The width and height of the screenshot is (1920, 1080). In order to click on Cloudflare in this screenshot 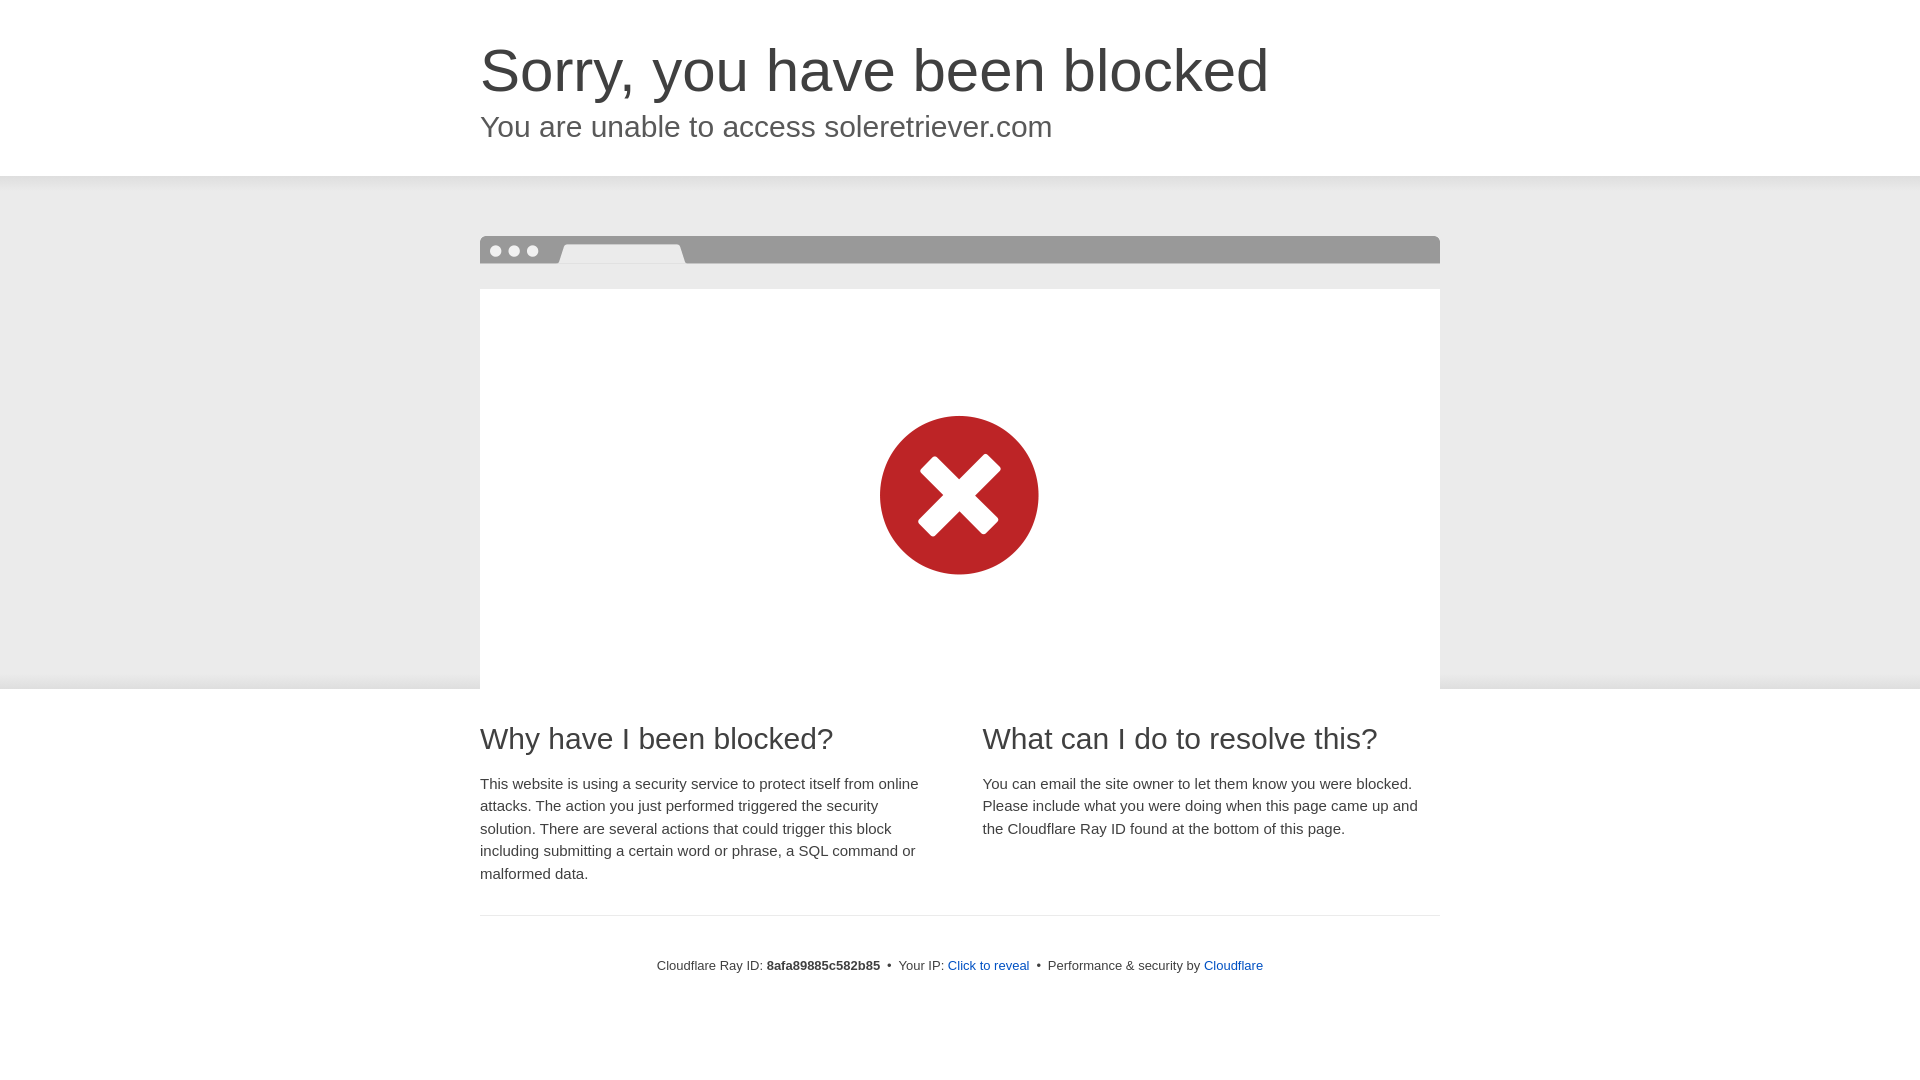, I will do `click(1233, 965)`.